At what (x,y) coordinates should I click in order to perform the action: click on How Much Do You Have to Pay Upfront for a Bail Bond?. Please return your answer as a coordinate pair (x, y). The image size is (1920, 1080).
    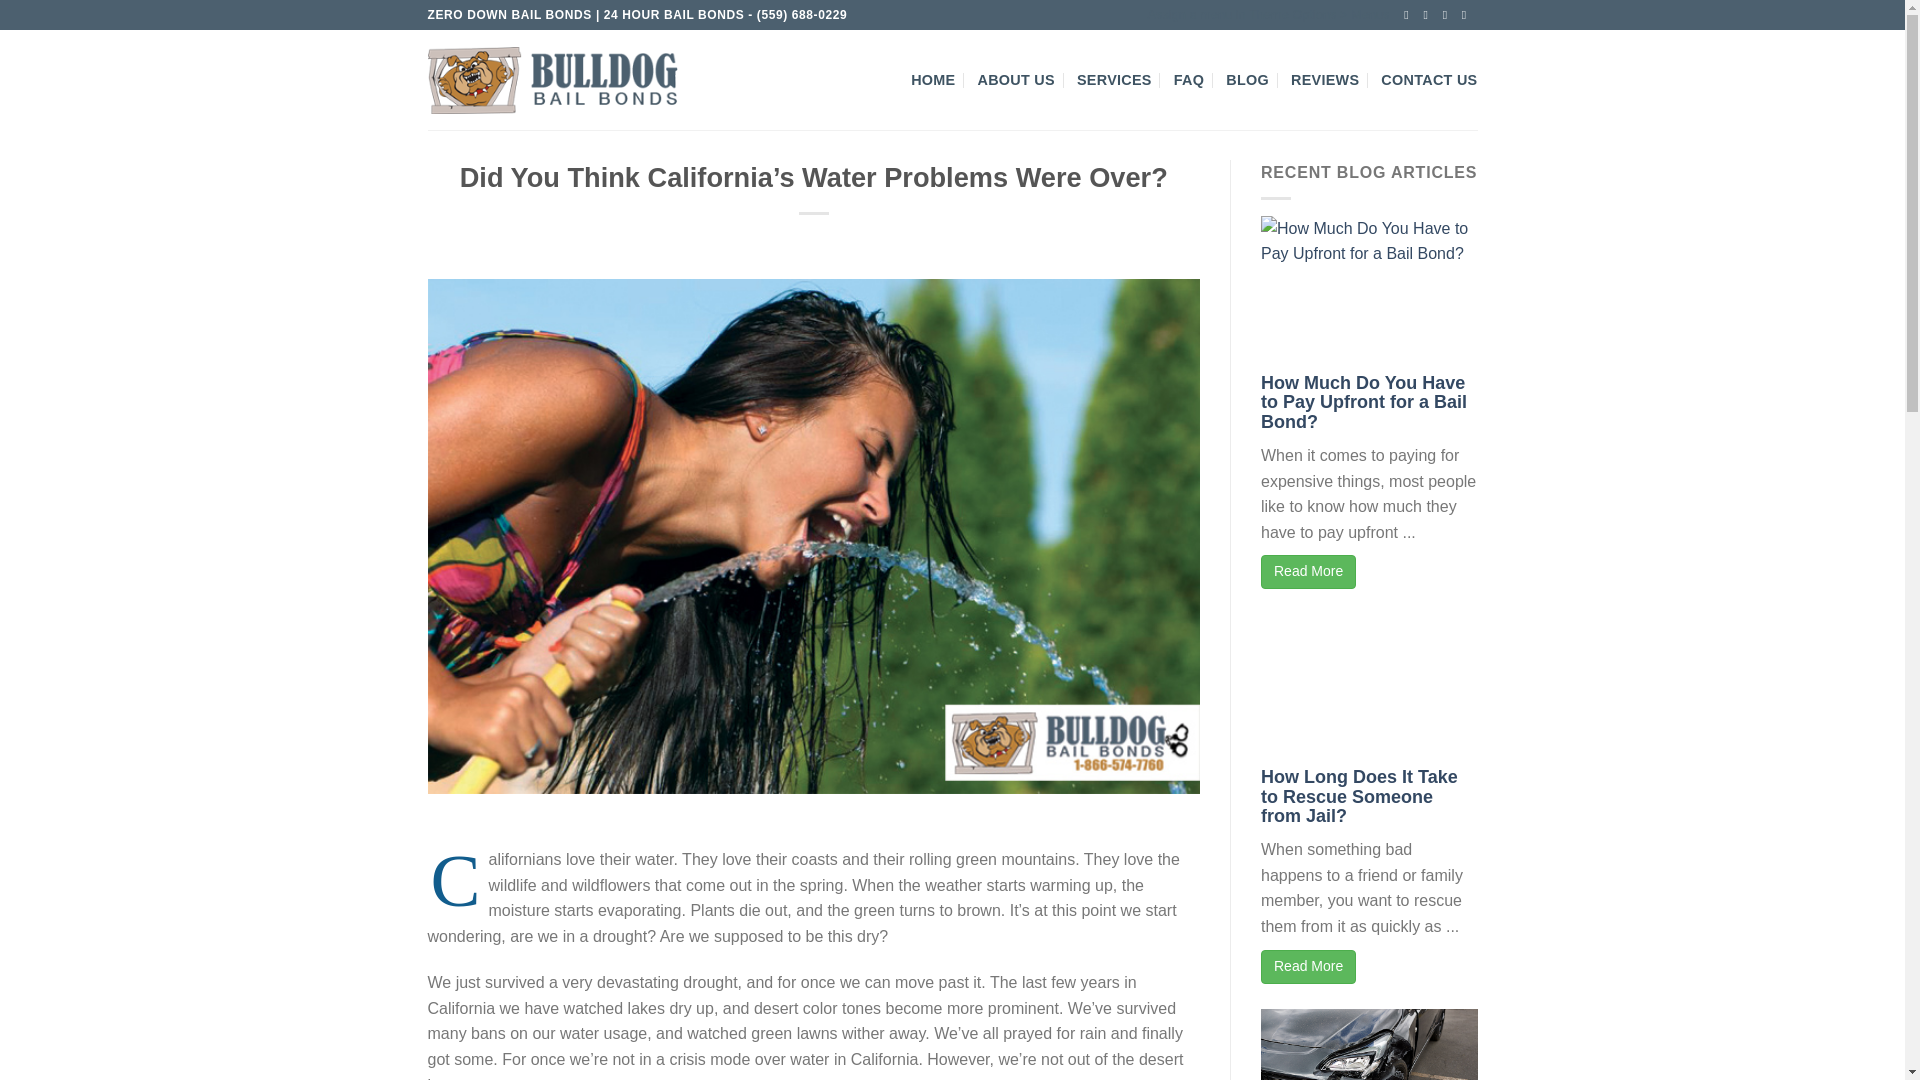
    Looking at the image, I should click on (1364, 402).